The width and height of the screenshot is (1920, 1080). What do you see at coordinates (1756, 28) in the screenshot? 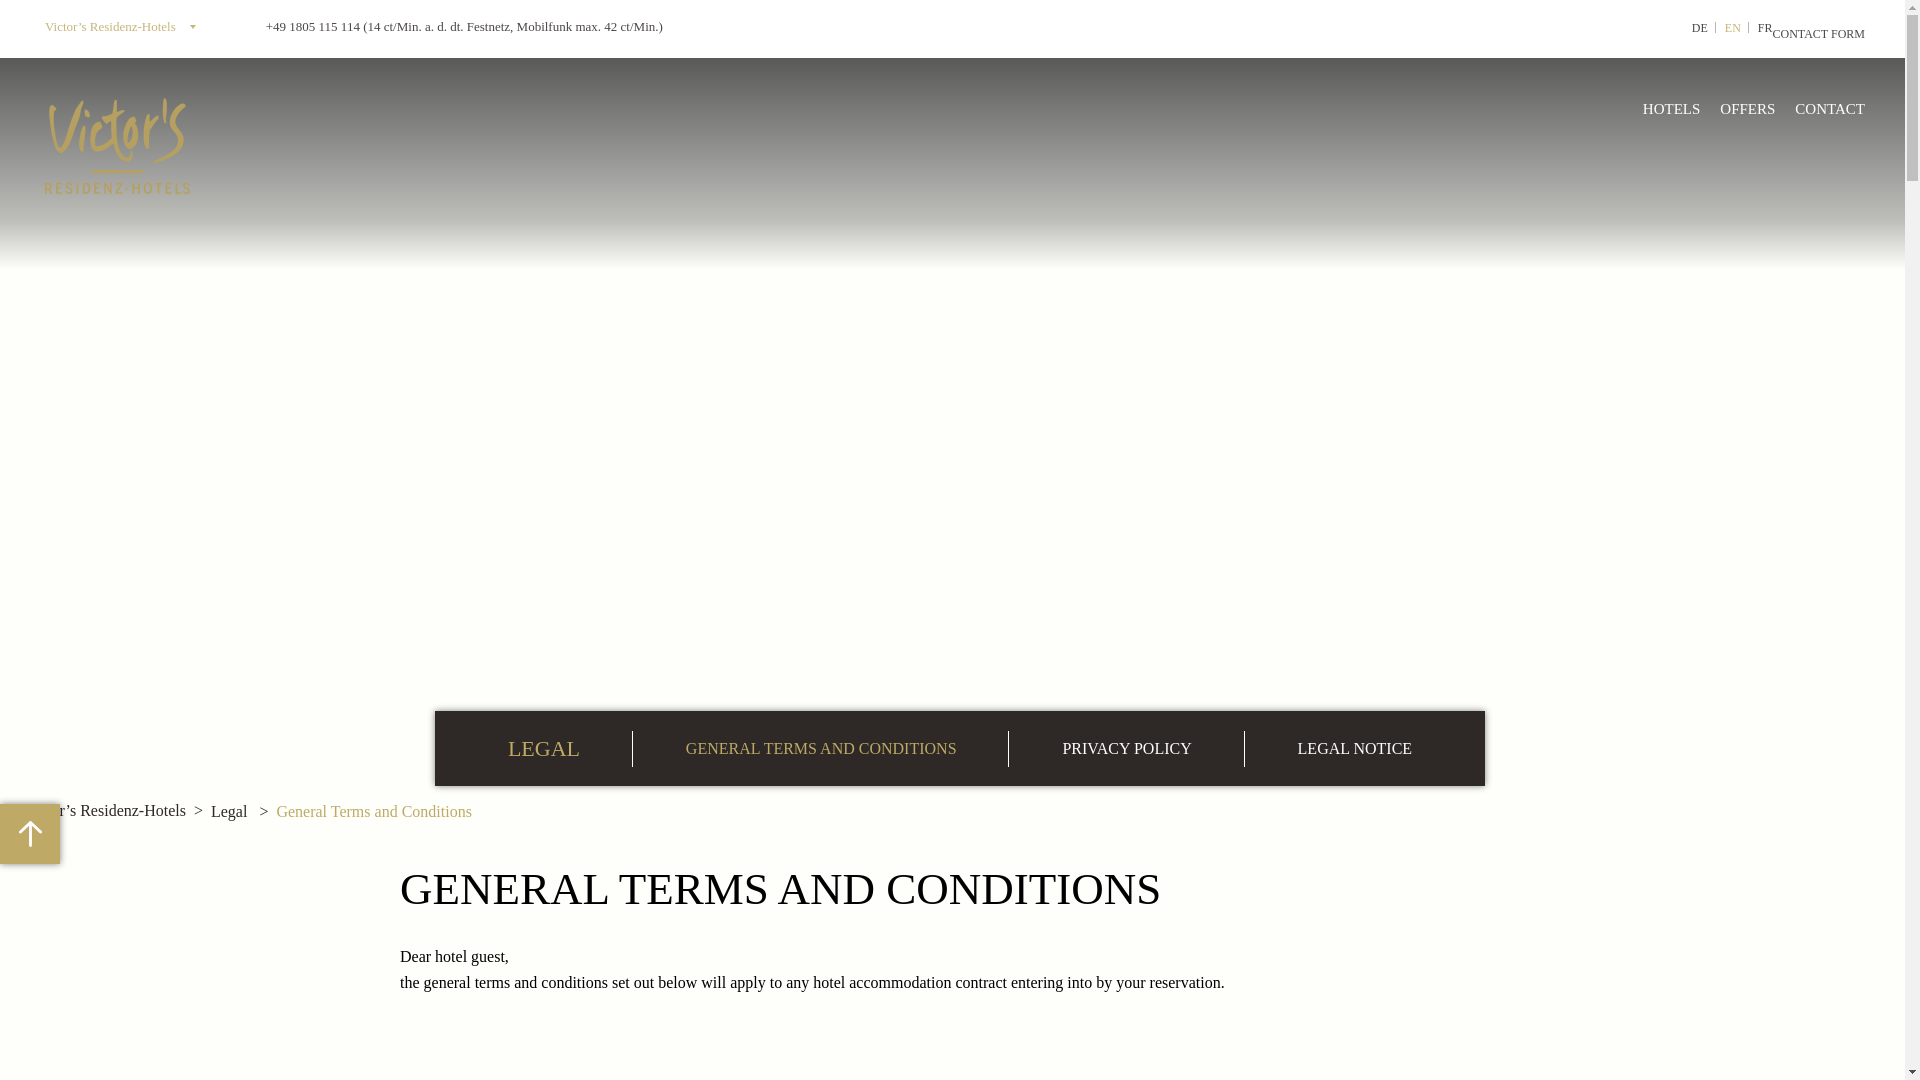
I see `FR` at bounding box center [1756, 28].